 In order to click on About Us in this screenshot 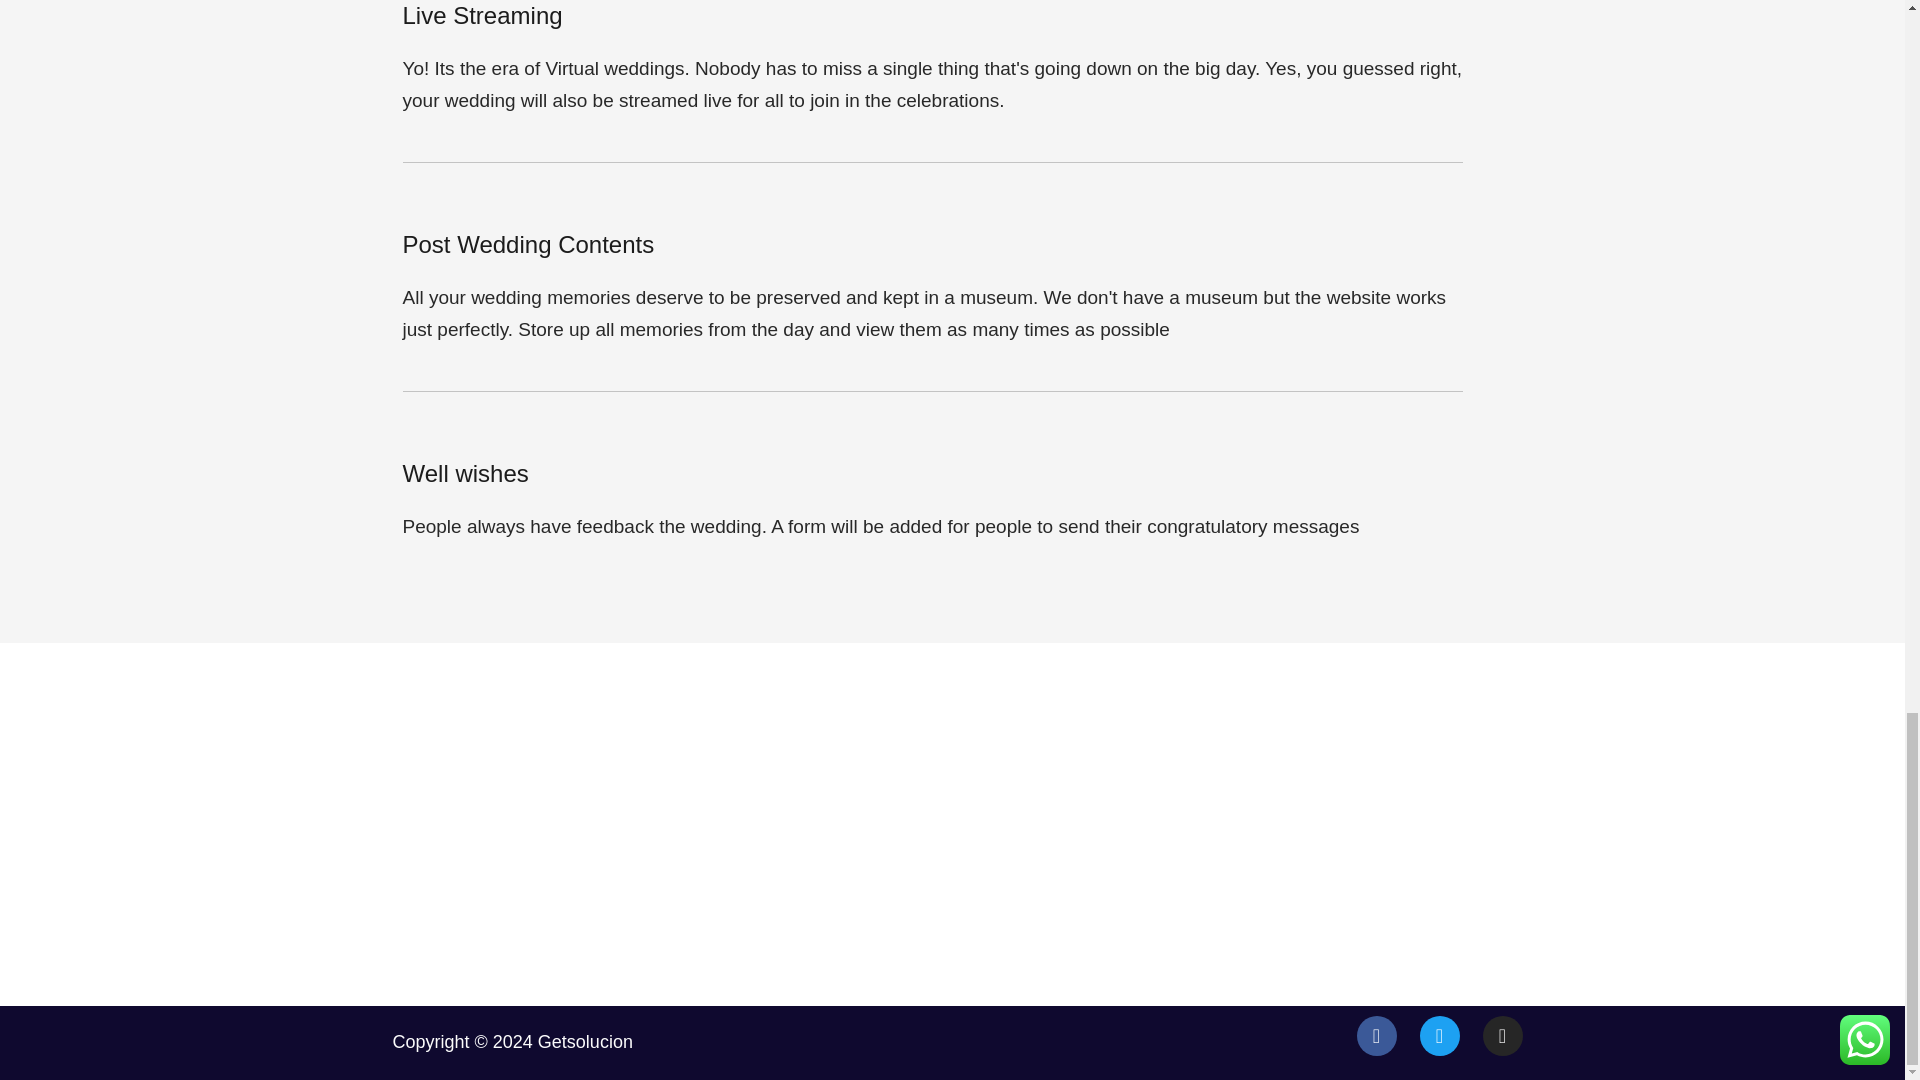, I will do `click(1107, 772)`.